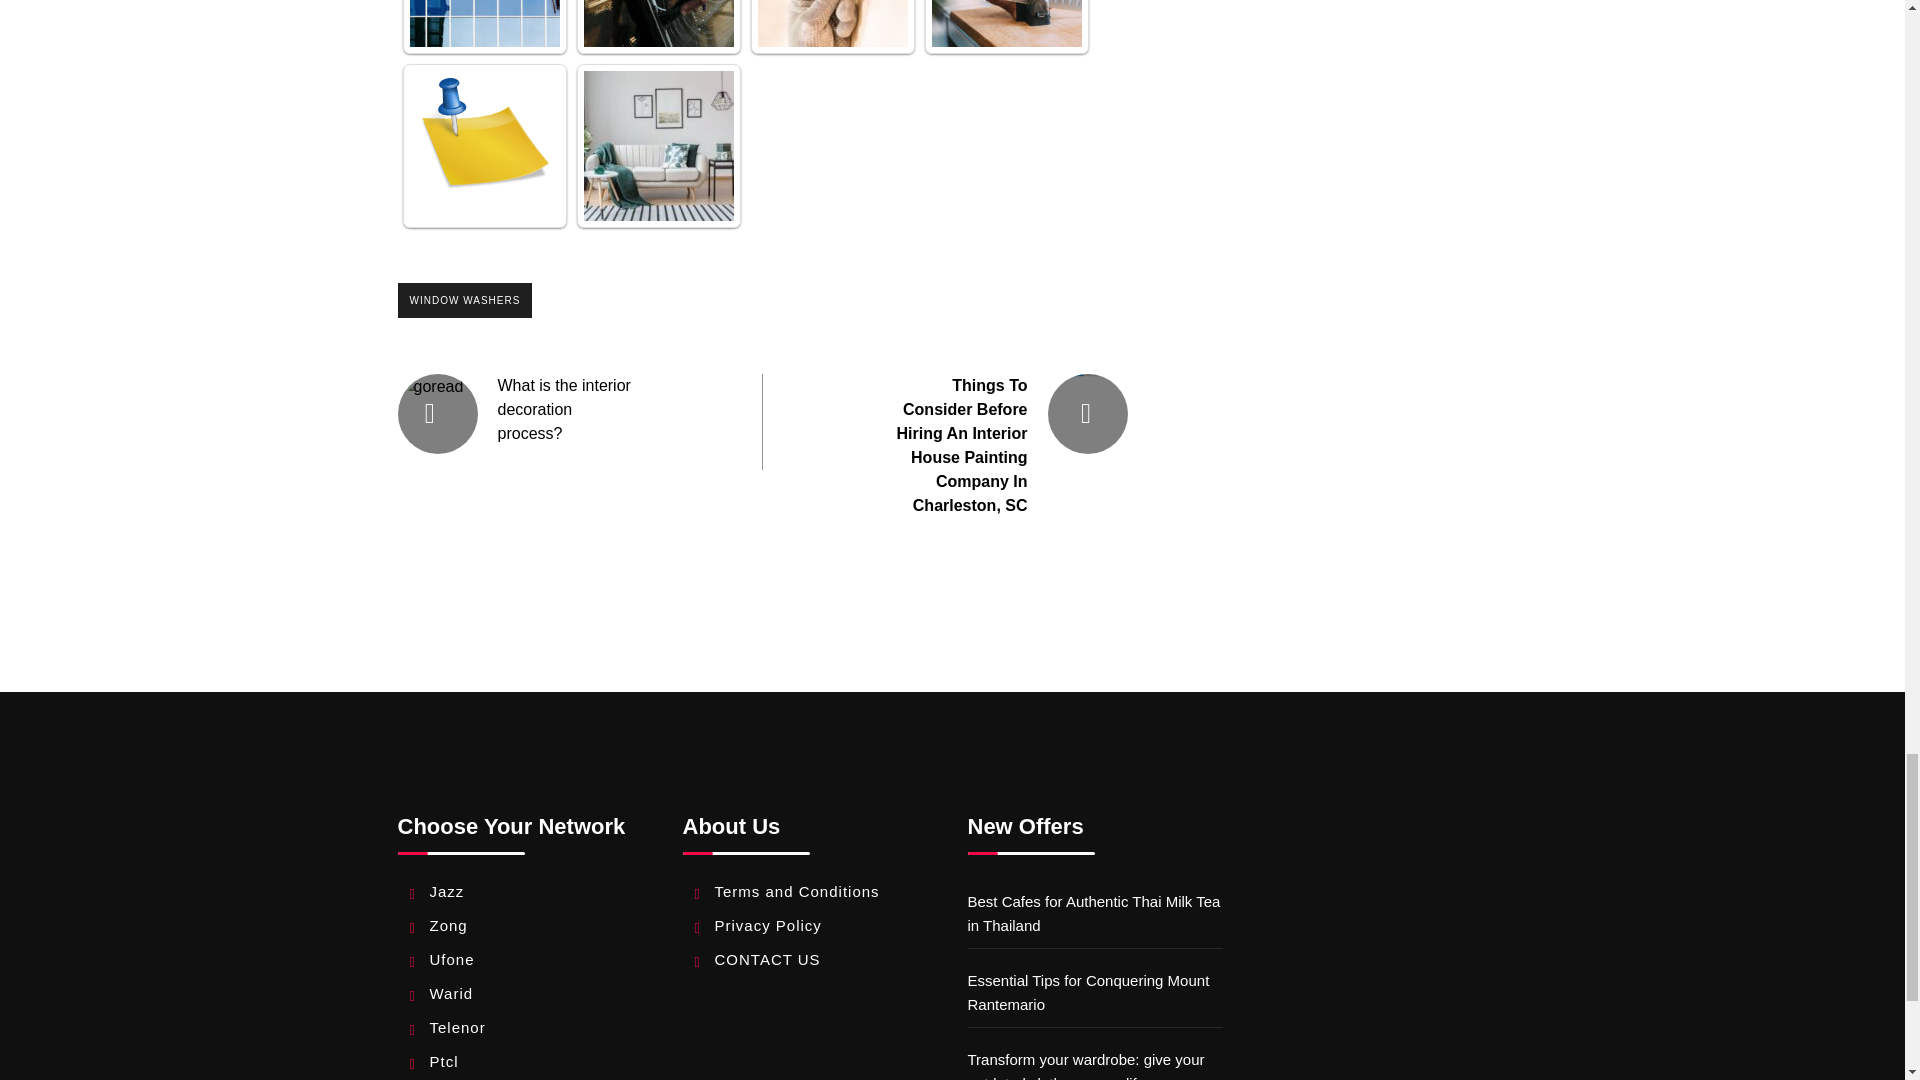 This screenshot has height=1080, width=1920. I want to click on How to Find Electrician Services in Amsterdam, so click(833, 24).